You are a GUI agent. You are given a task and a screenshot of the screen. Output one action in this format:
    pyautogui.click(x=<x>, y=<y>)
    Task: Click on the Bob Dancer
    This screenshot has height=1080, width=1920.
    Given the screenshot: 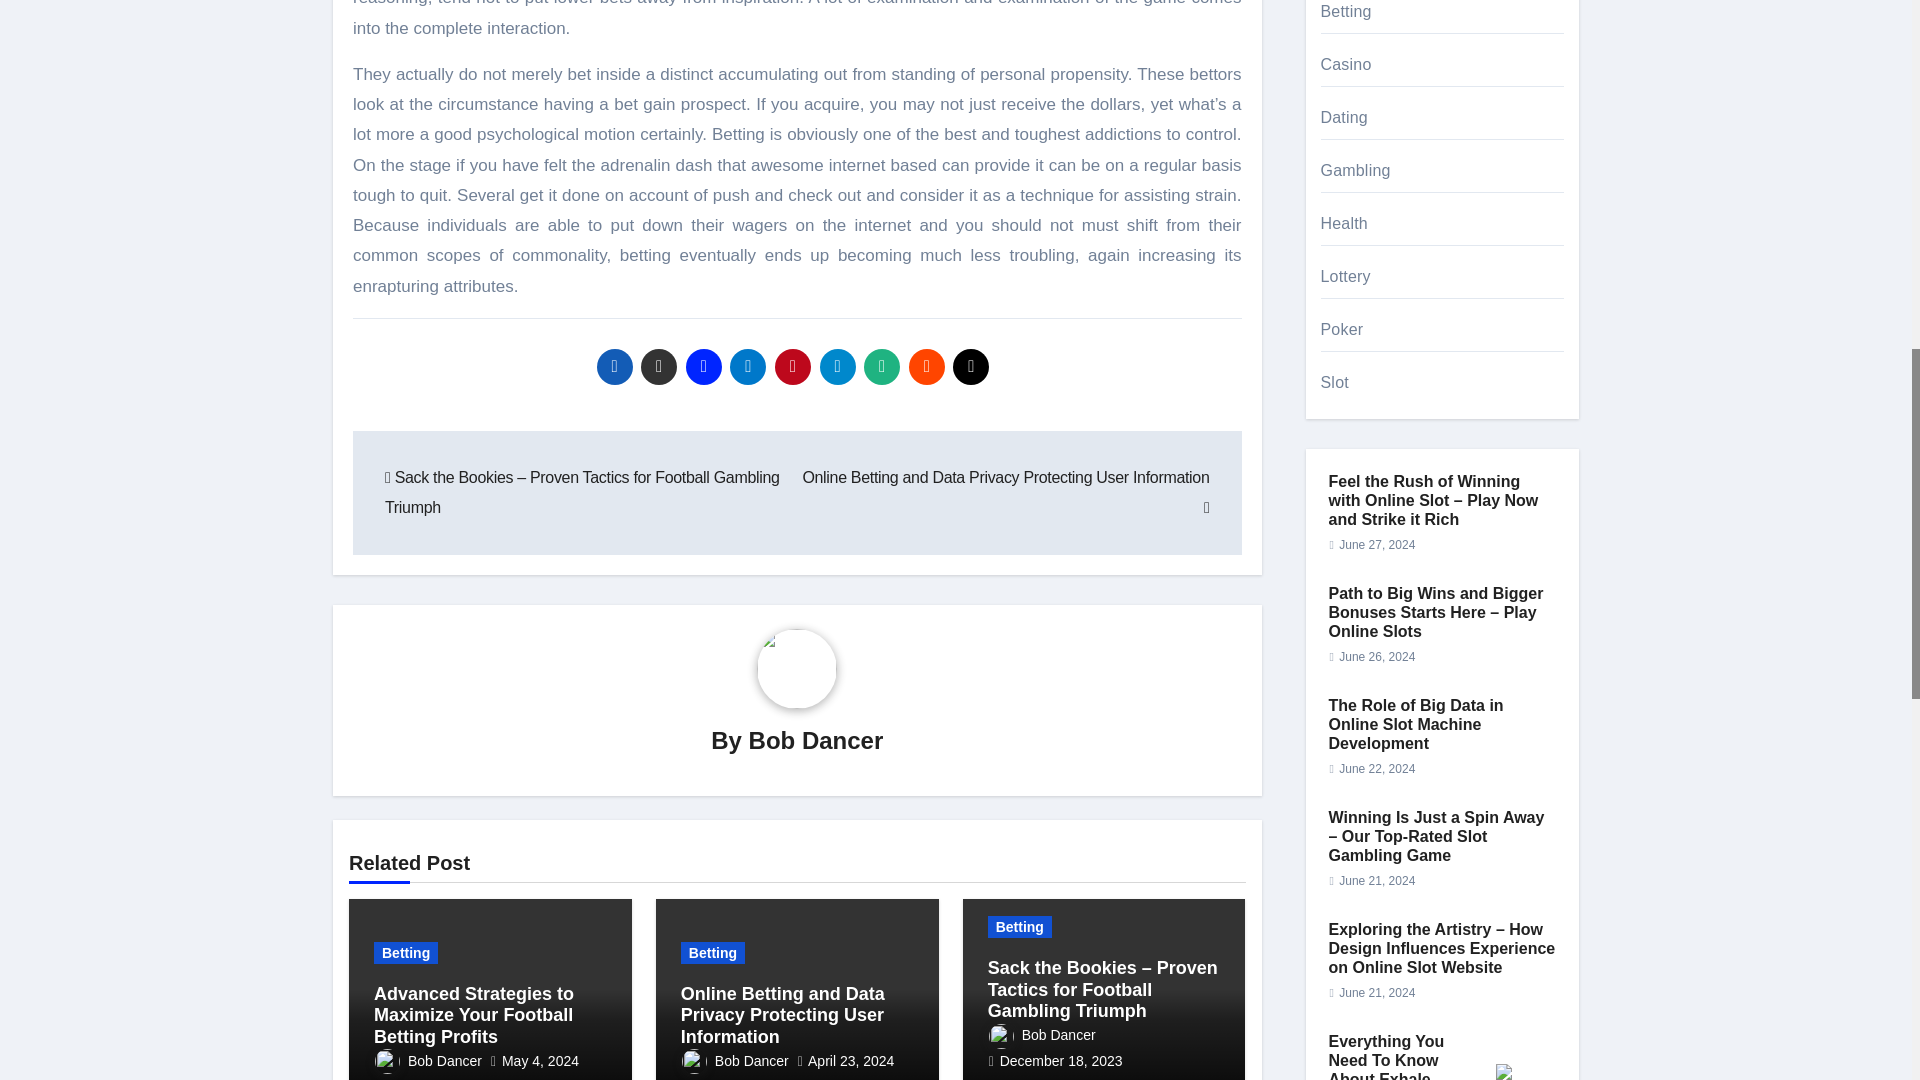 What is the action you would take?
    pyautogui.click(x=816, y=740)
    